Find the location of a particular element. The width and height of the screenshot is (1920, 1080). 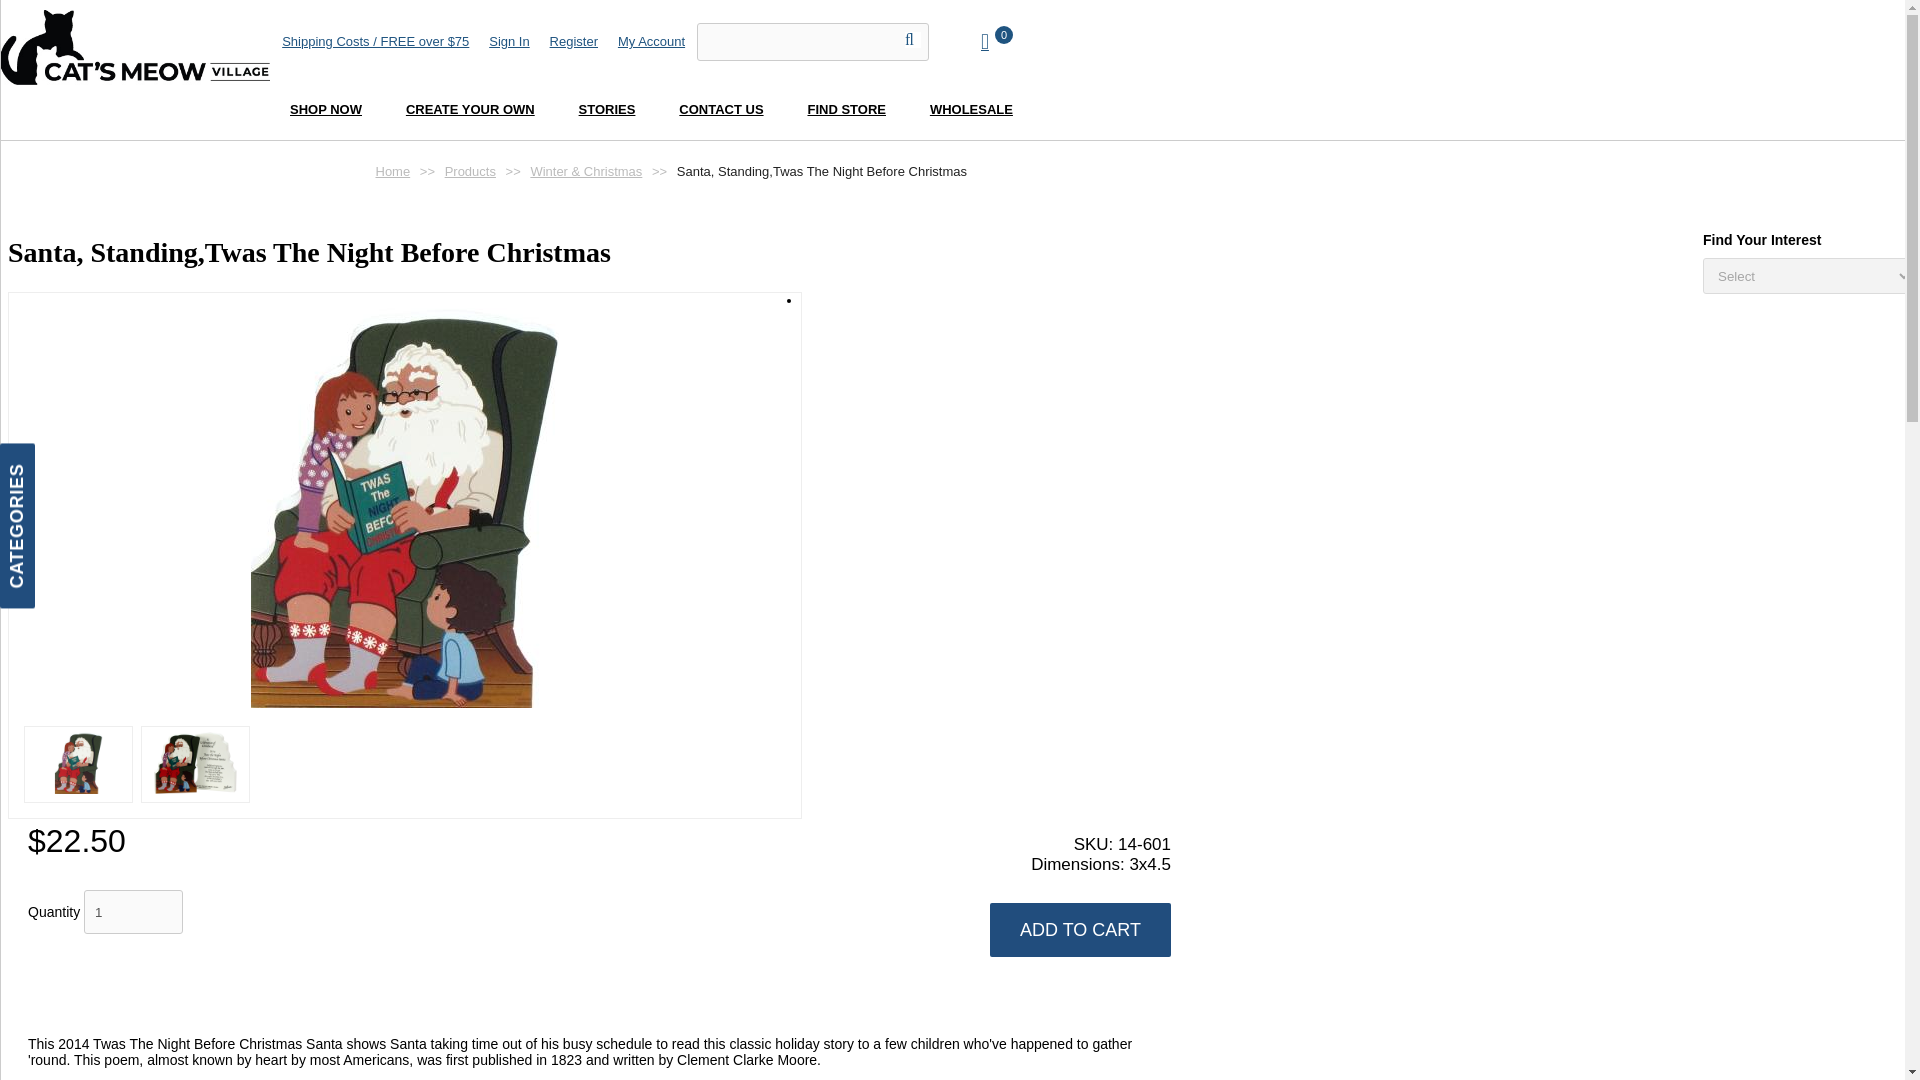

WHOLESALE is located at coordinates (971, 111).